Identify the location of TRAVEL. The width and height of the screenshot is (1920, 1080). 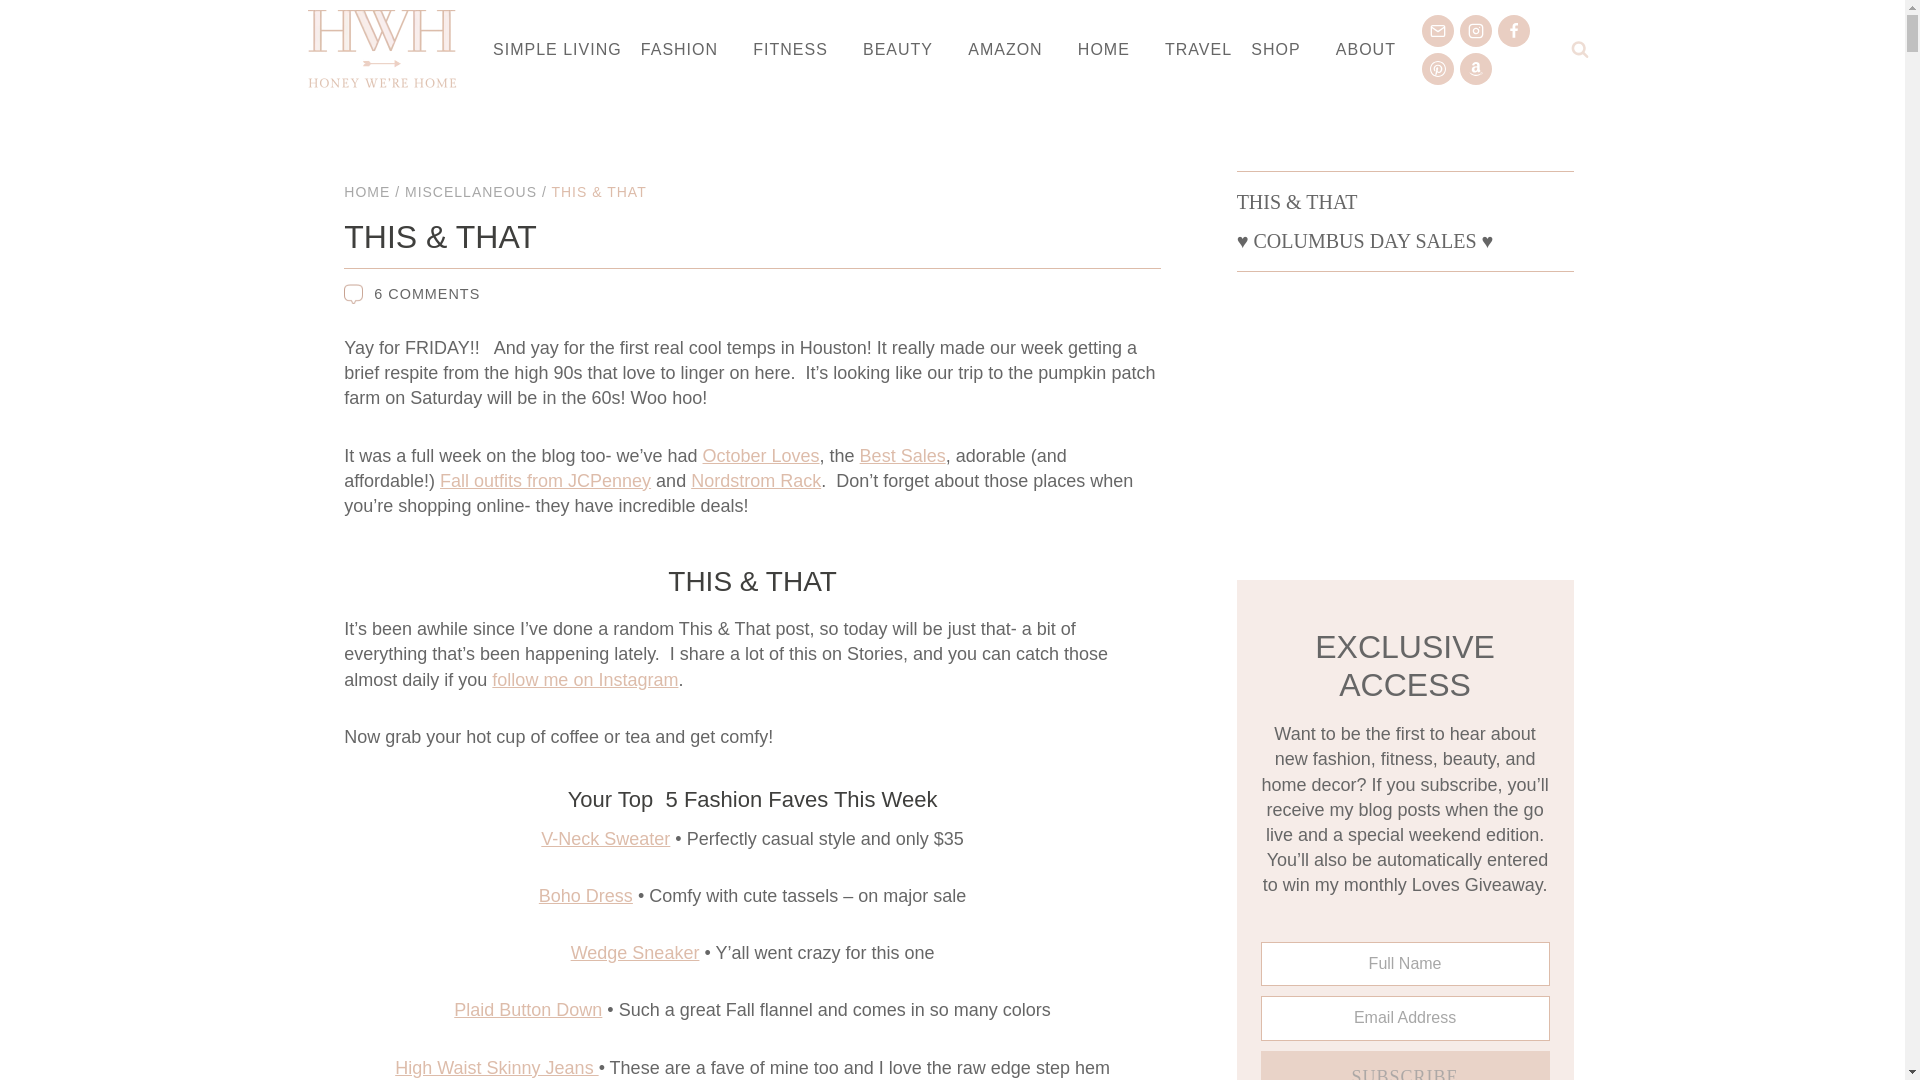
(1198, 50).